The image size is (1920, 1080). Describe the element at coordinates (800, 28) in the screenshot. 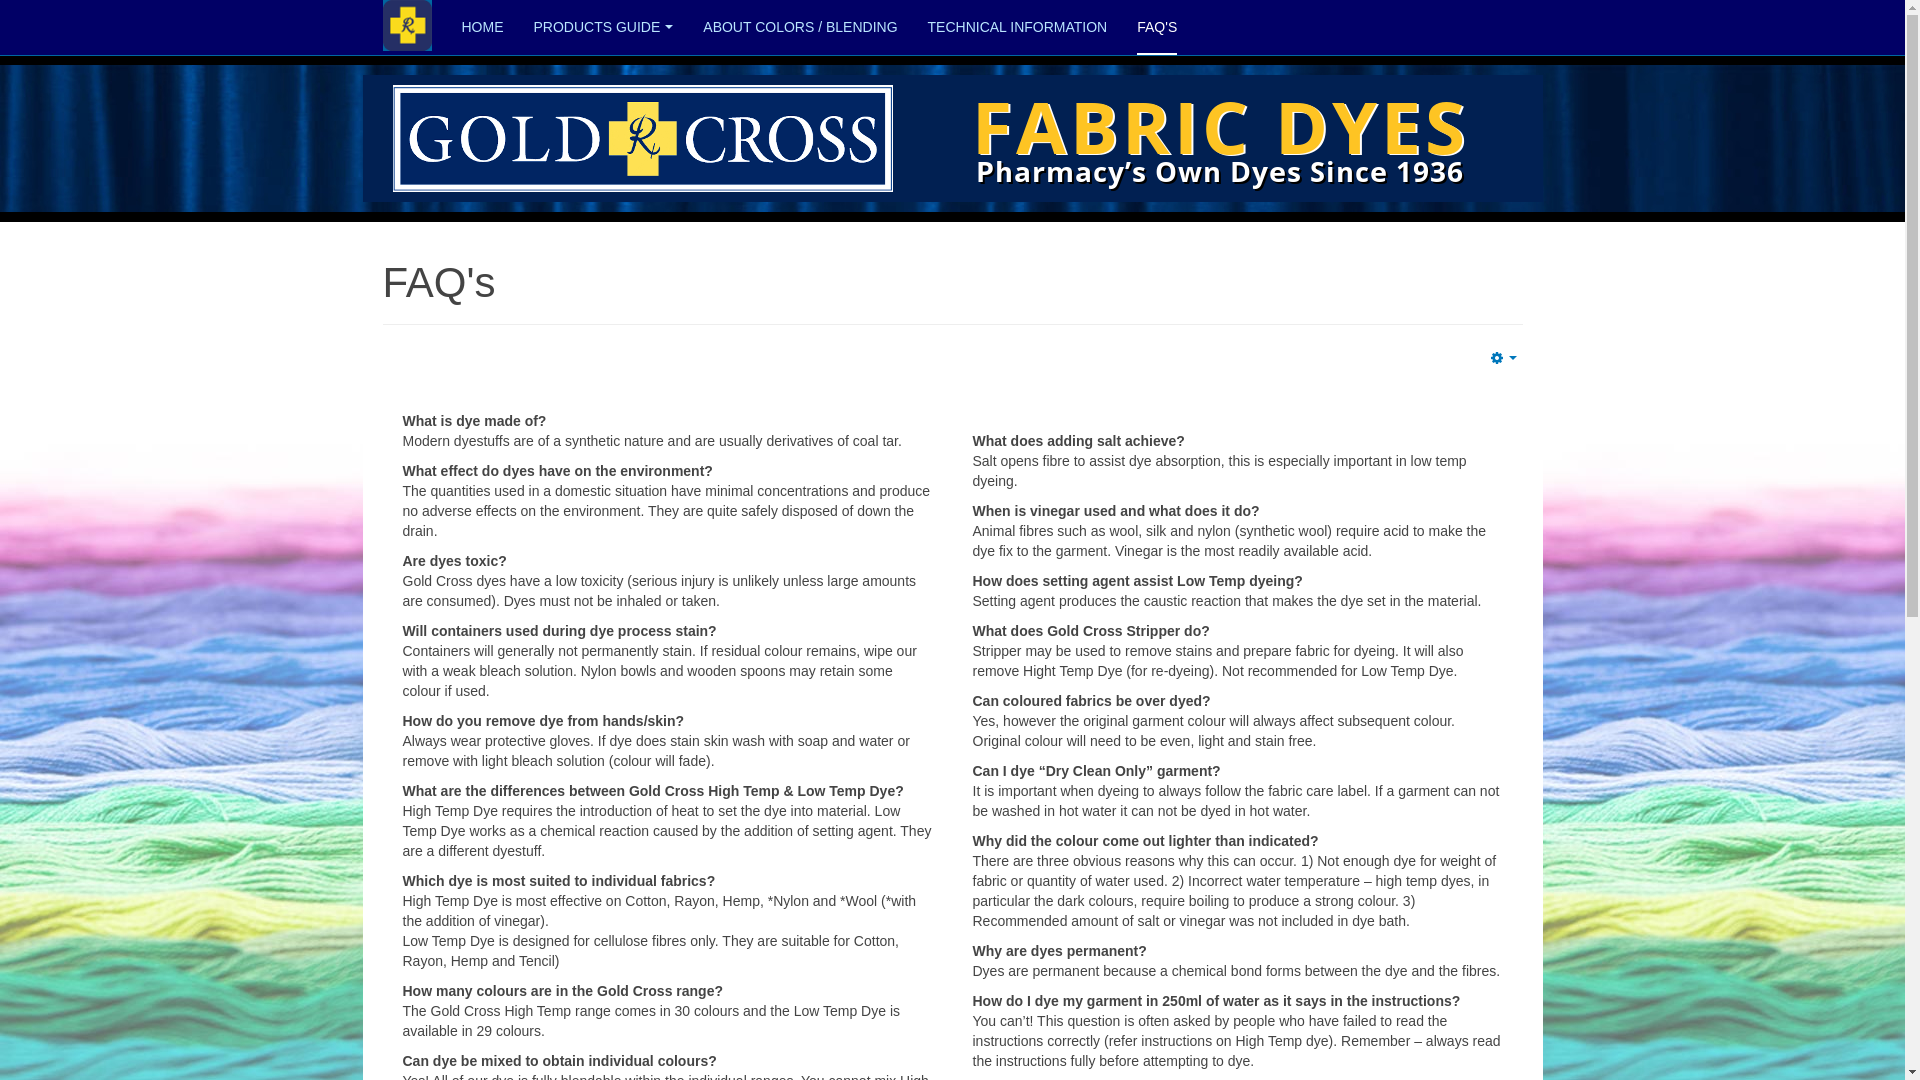

I see `ABOUT COLORS / BLENDING` at that location.